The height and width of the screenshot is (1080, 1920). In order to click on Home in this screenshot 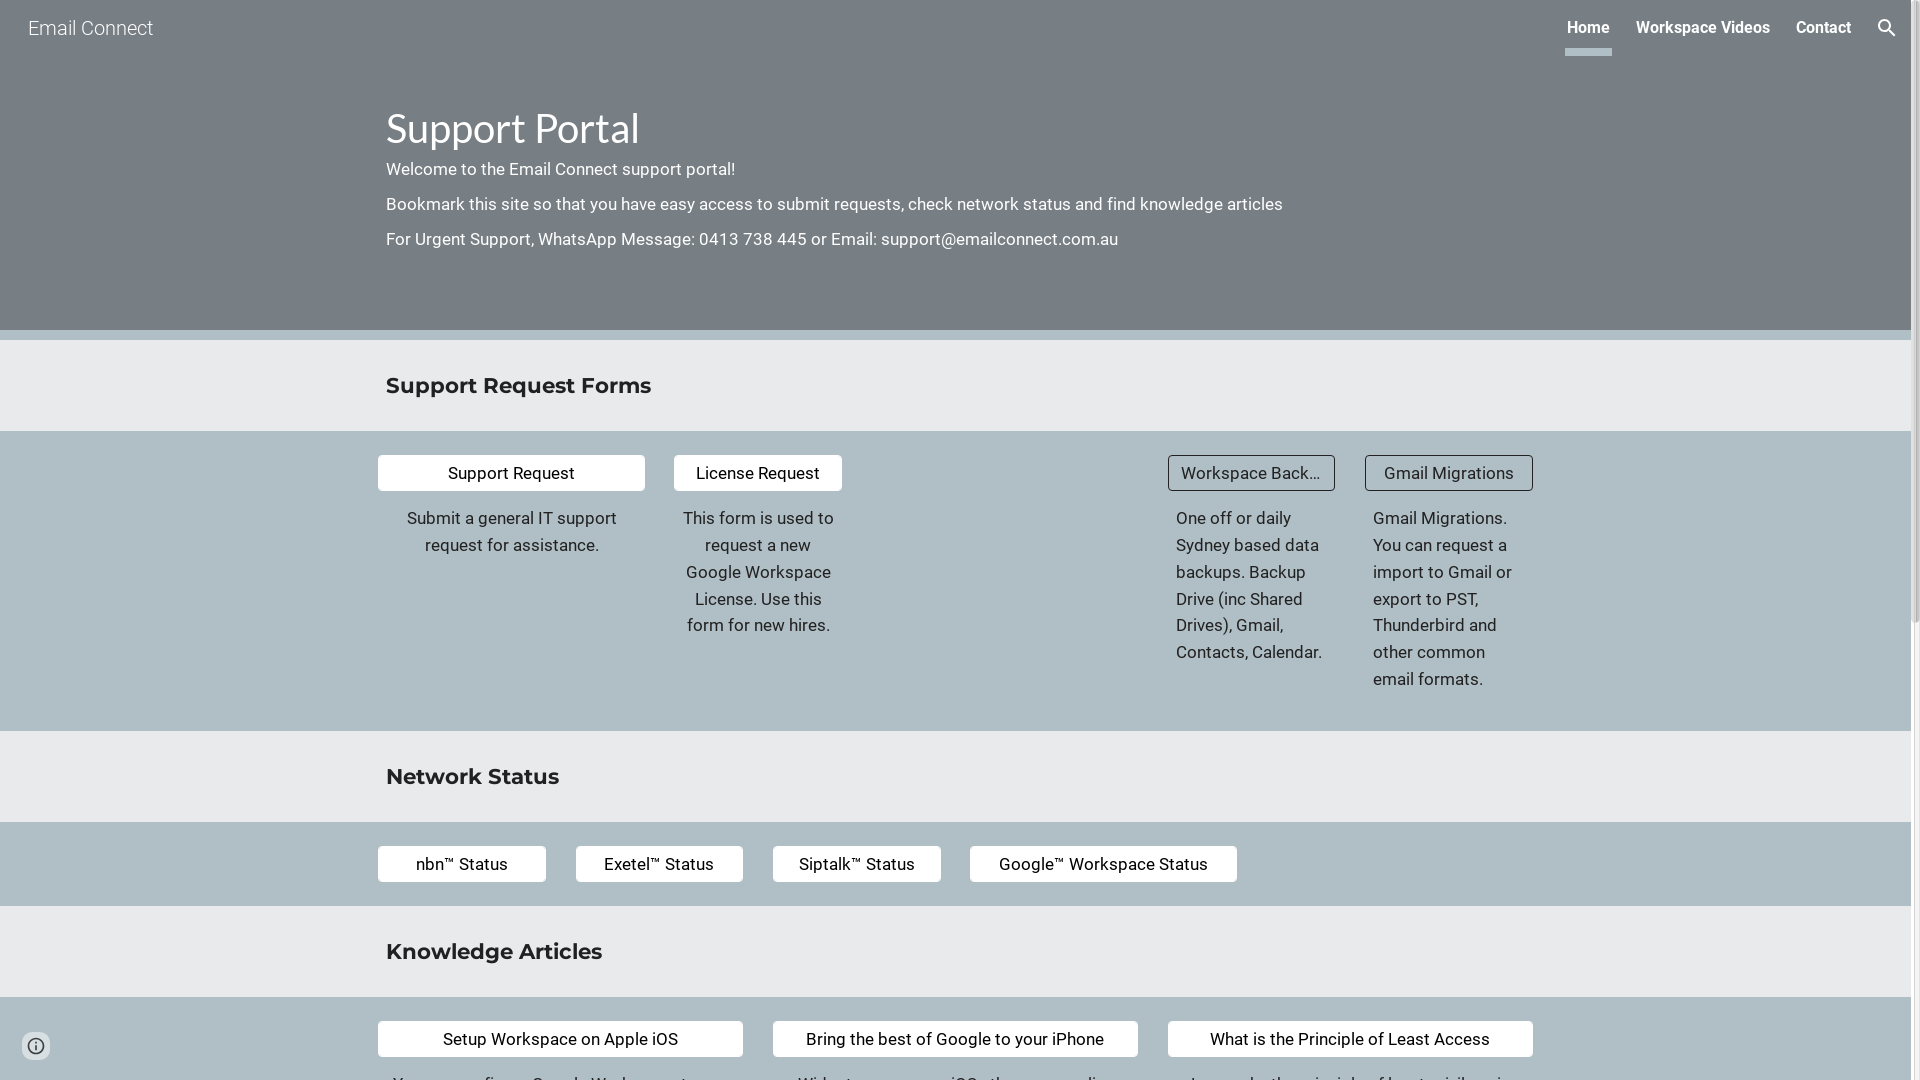, I will do `click(1588, 28)`.